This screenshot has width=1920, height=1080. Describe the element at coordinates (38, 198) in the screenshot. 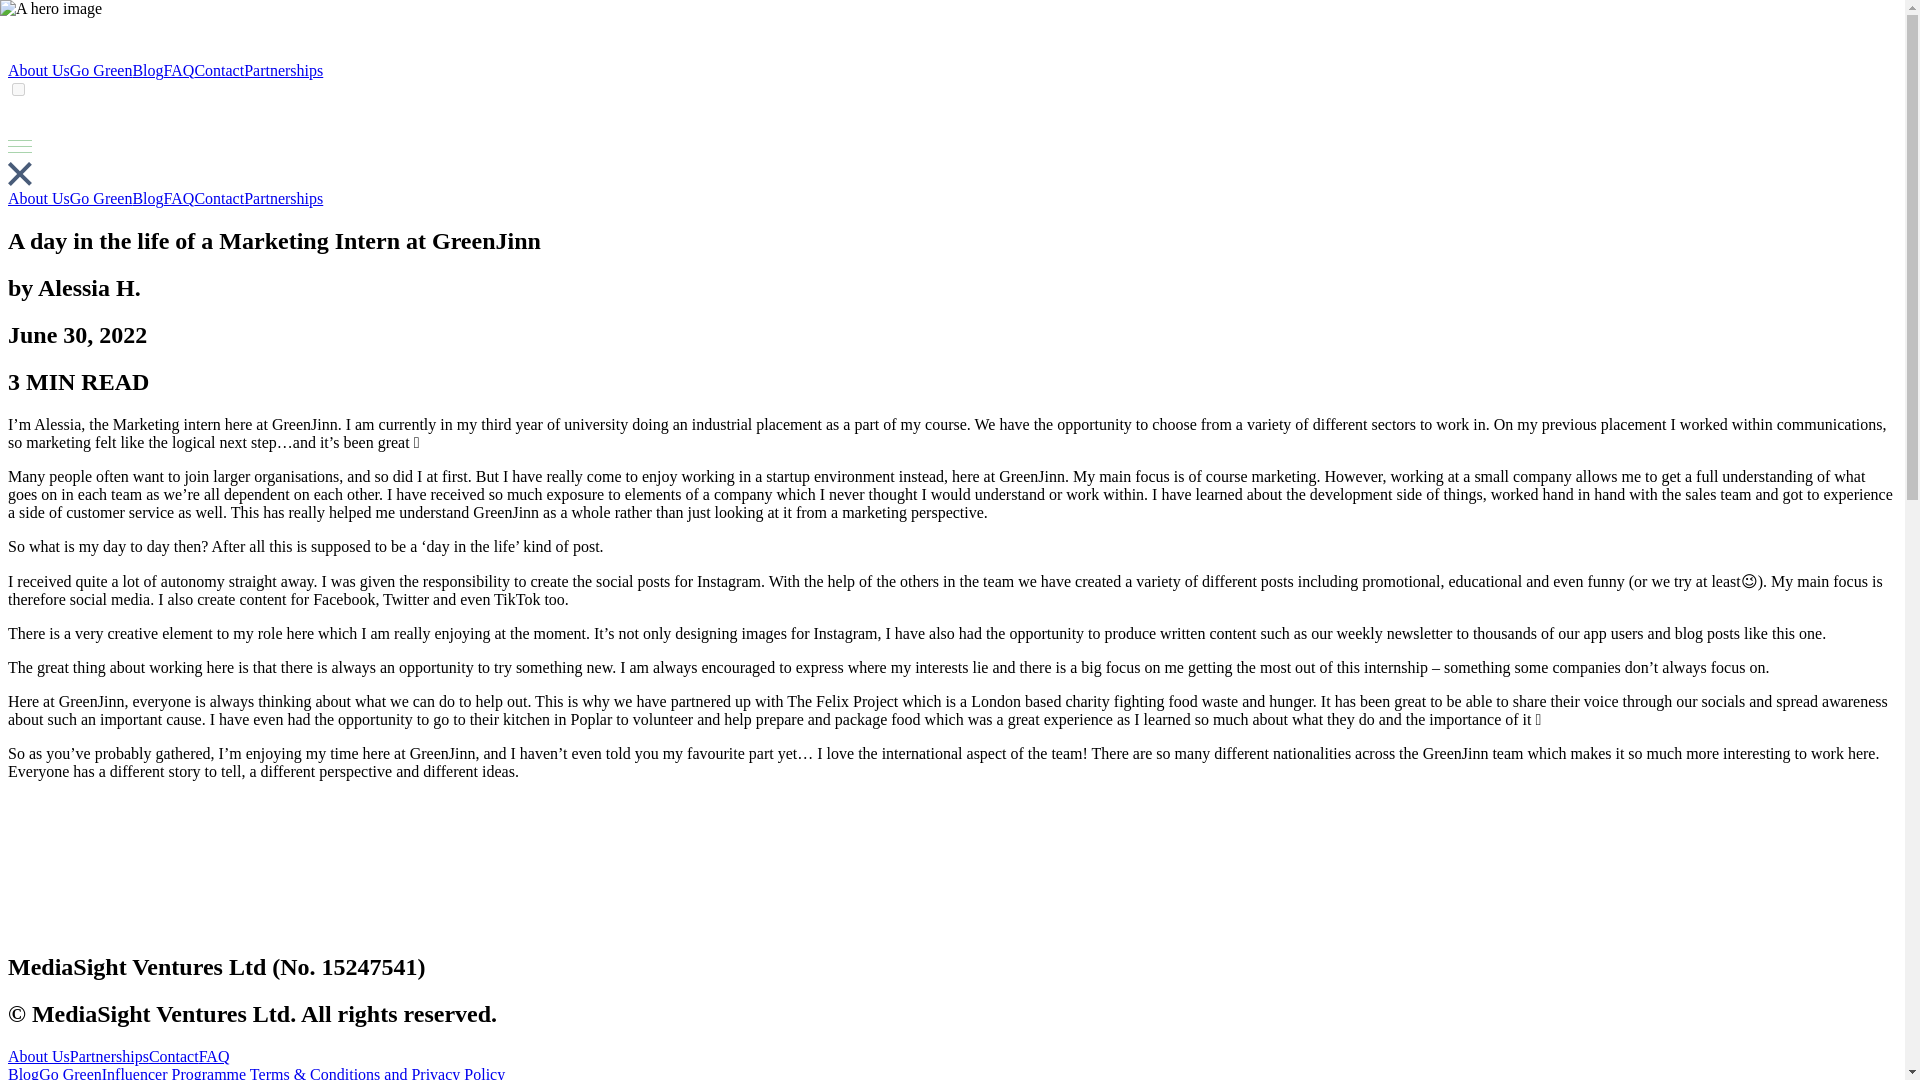

I see `About Us` at that location.